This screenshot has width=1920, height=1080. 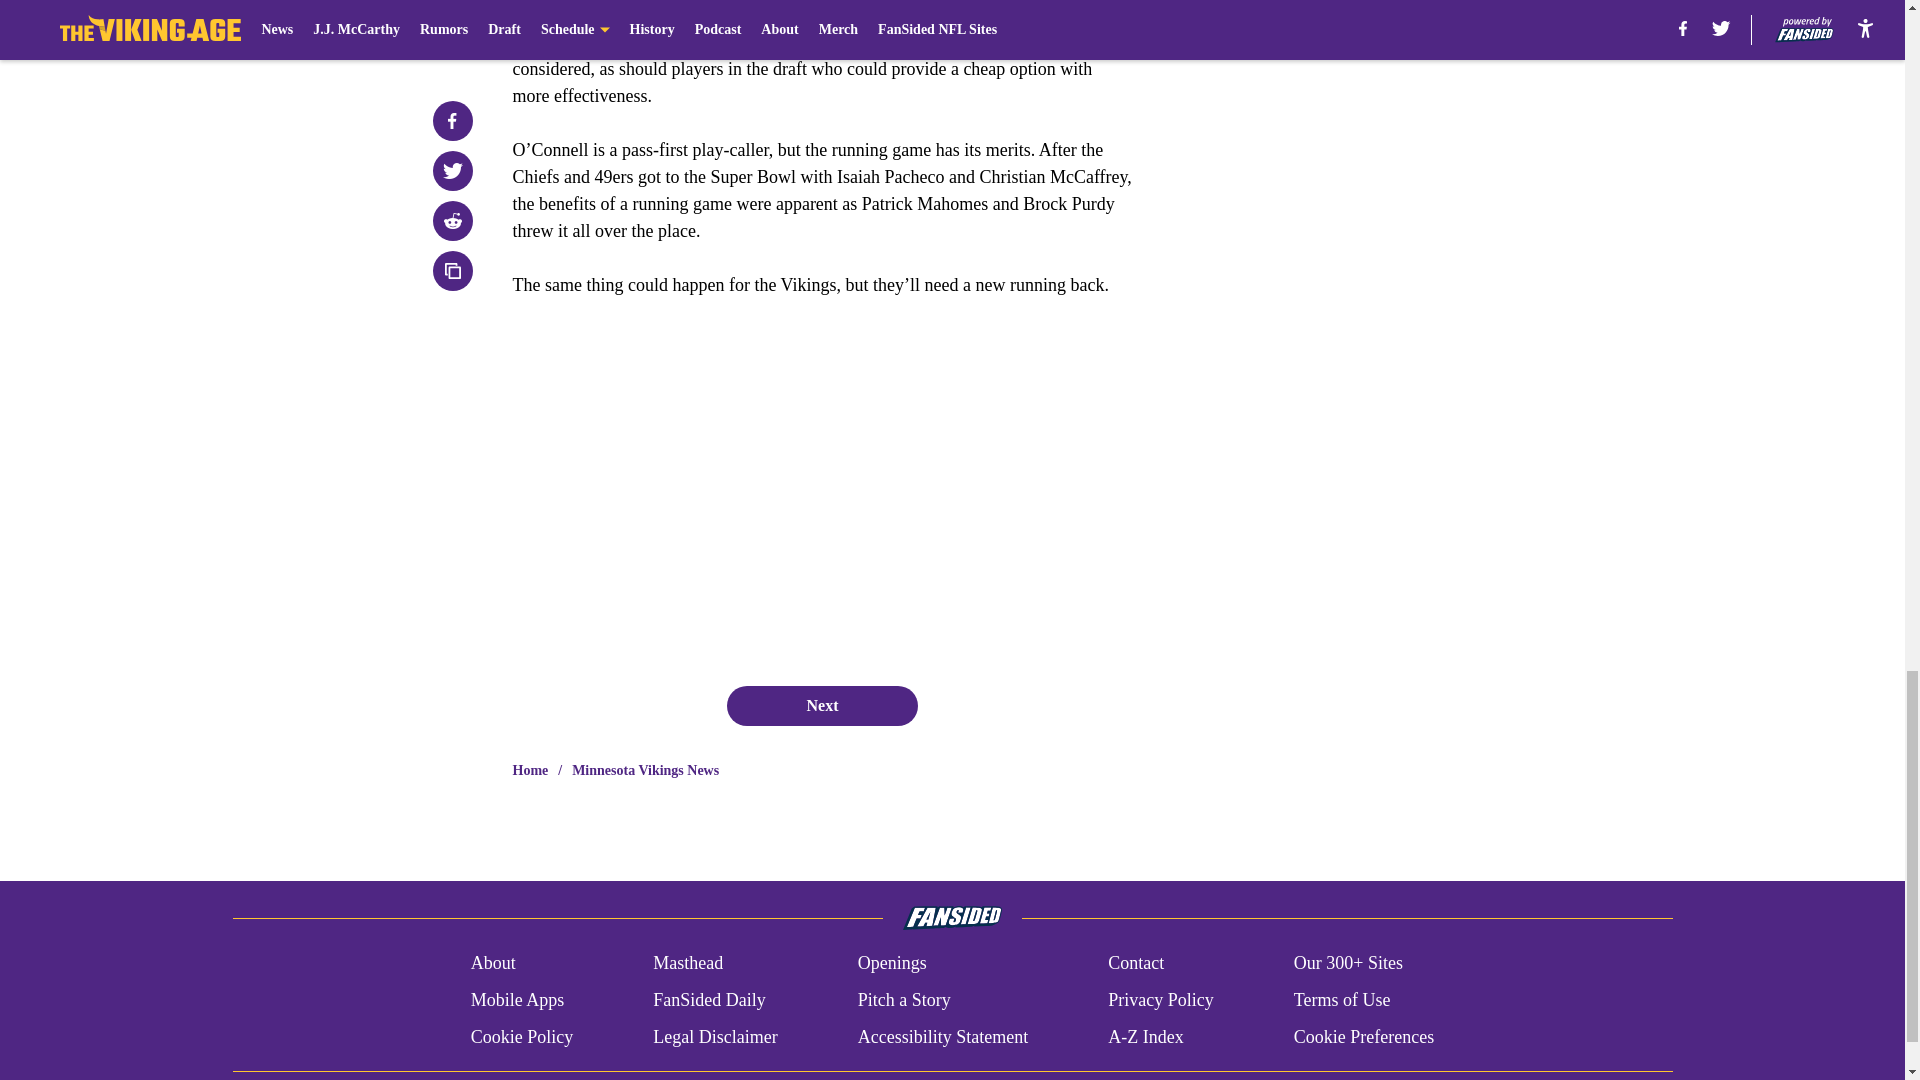 I want to click on Minnesota Vikings News, so click(x=645, y=770).